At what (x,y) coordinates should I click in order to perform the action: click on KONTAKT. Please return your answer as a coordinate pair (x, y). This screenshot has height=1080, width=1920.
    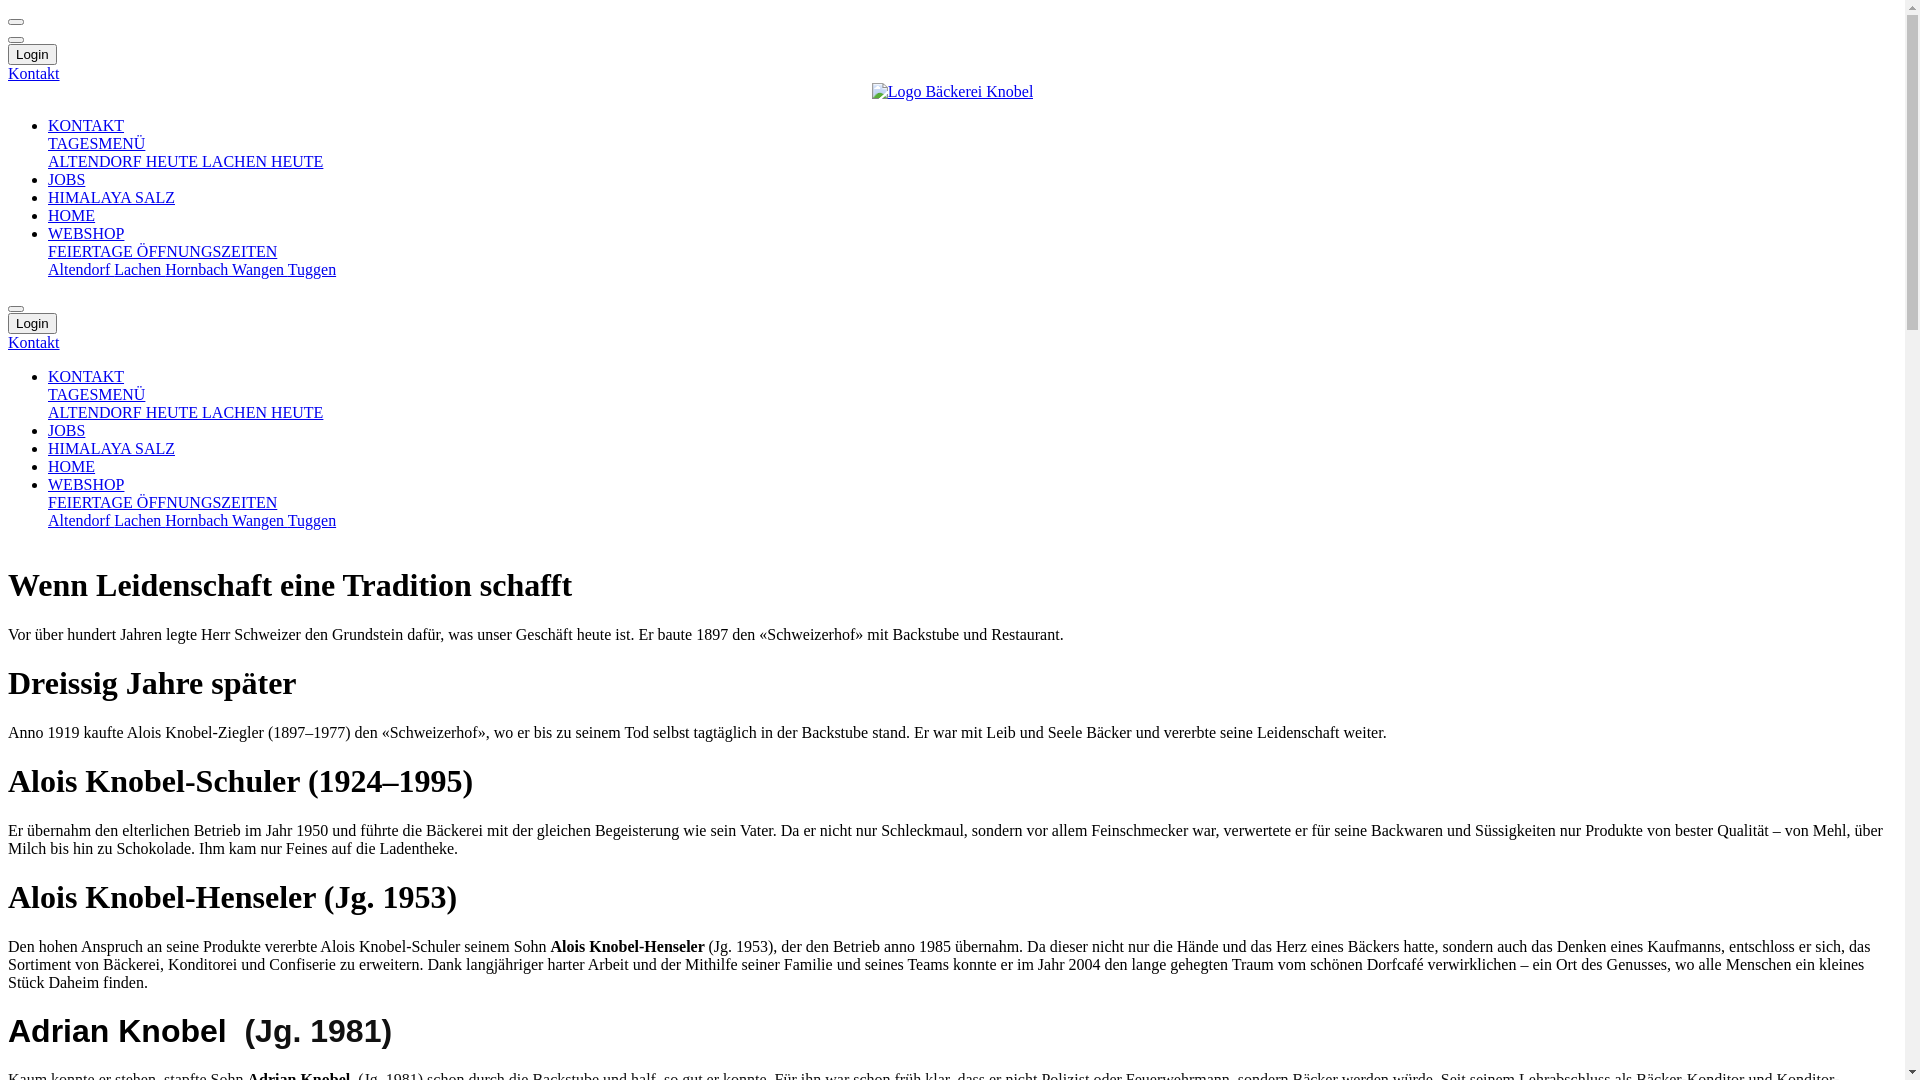
    Looking at the image, I should click on (86, 126).